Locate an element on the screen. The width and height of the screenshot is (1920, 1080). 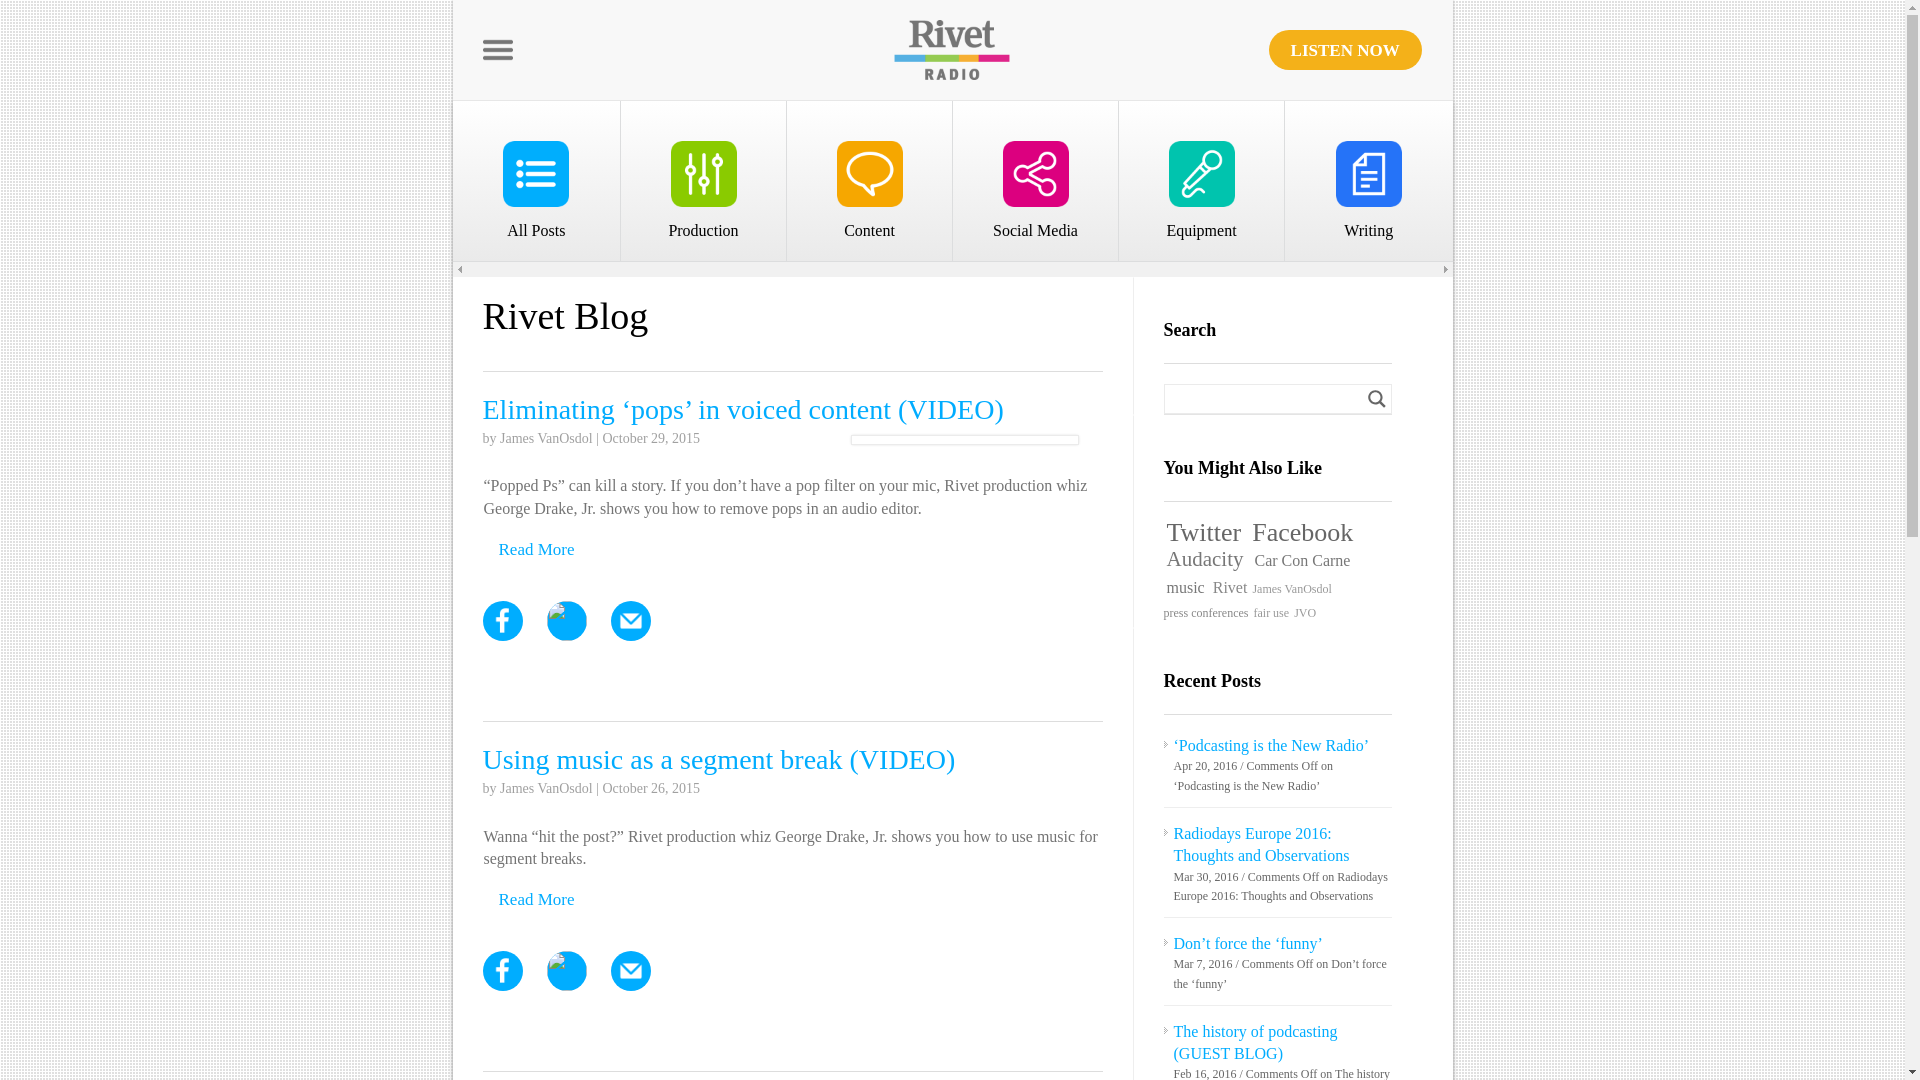
All Posts is located at coordinates (536, 181).